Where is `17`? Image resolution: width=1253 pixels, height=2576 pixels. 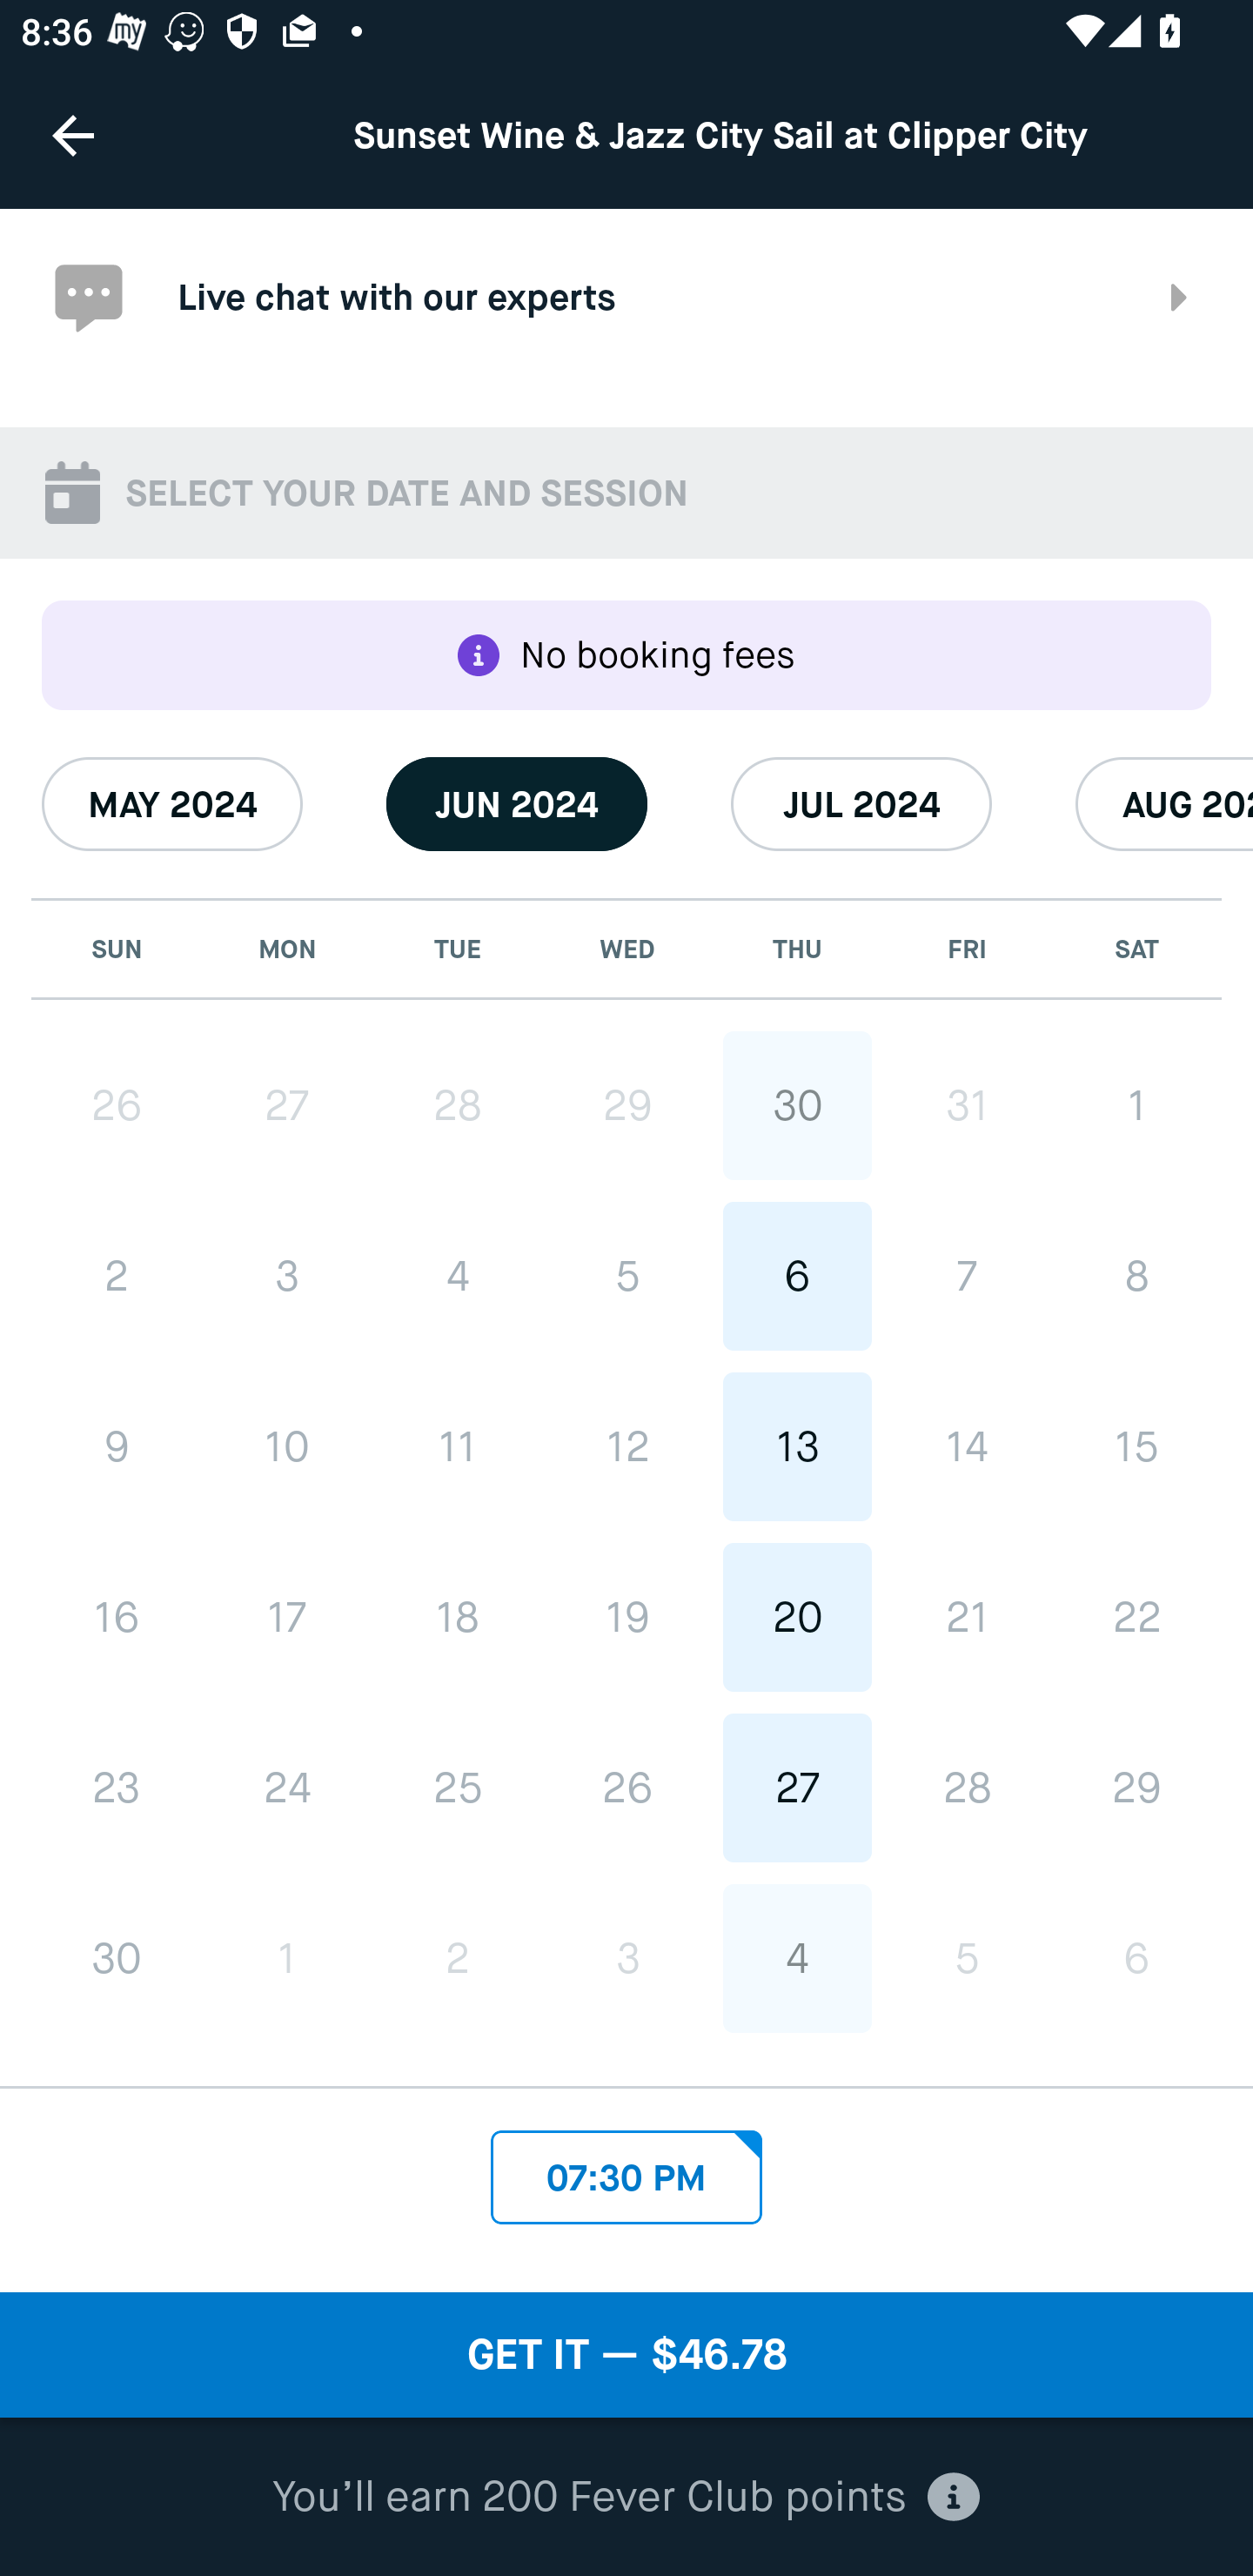
17 is located at coordinates (287, 1617).